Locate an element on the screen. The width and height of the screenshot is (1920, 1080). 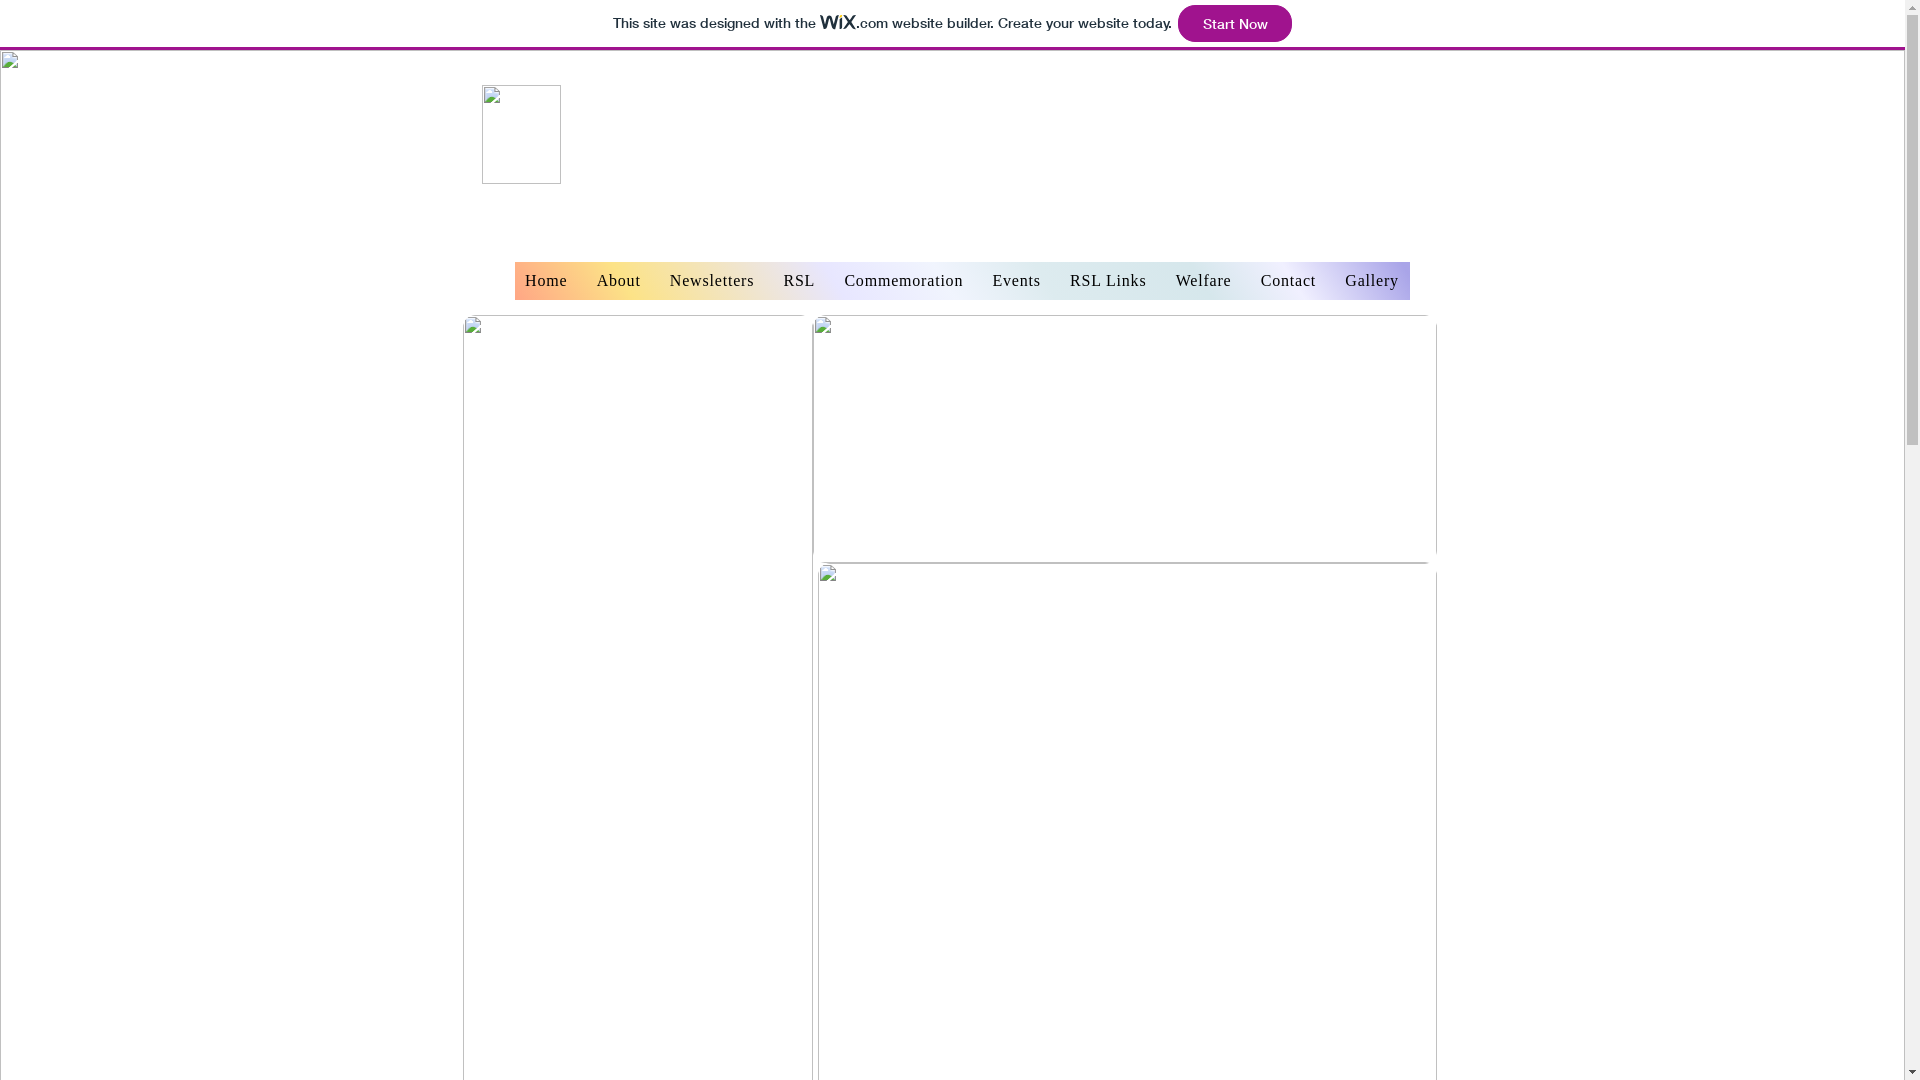
Newsletters is located at coordinates (712, 281).